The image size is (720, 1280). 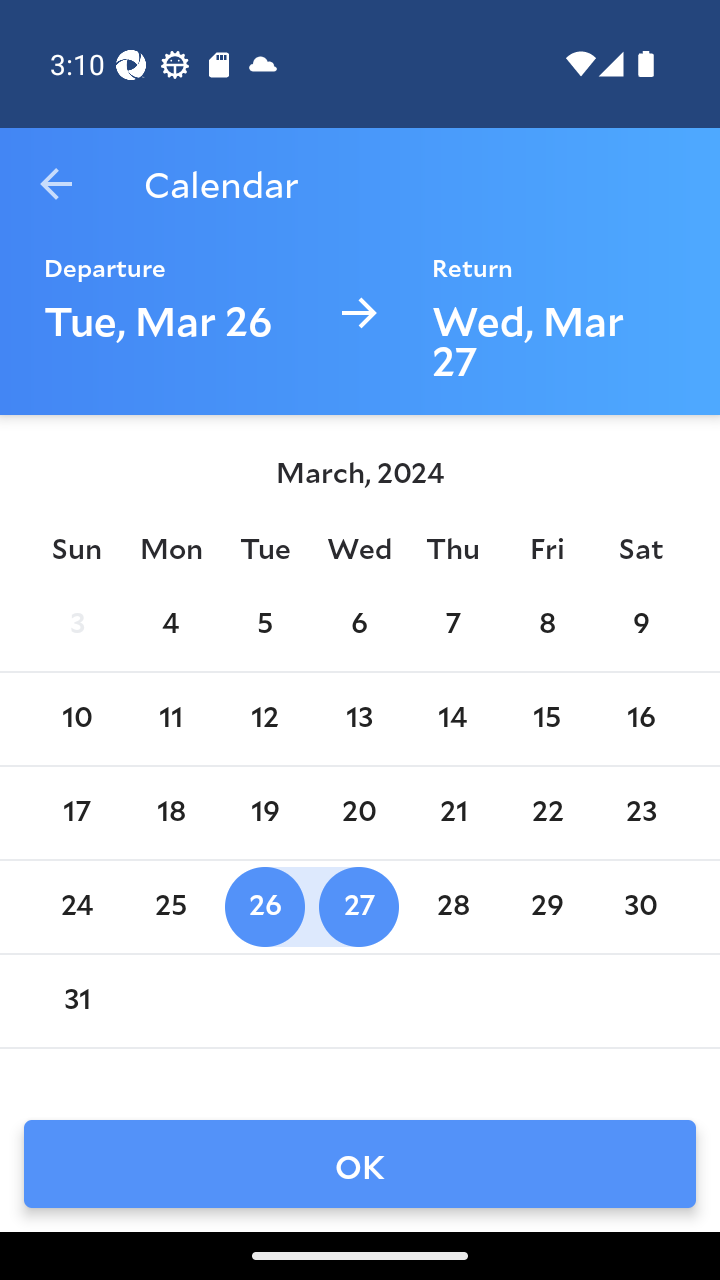 What do you see at coordinates (56, 184) in the screenshot?
I see `Navigate up` at bounding box center [56, 184].